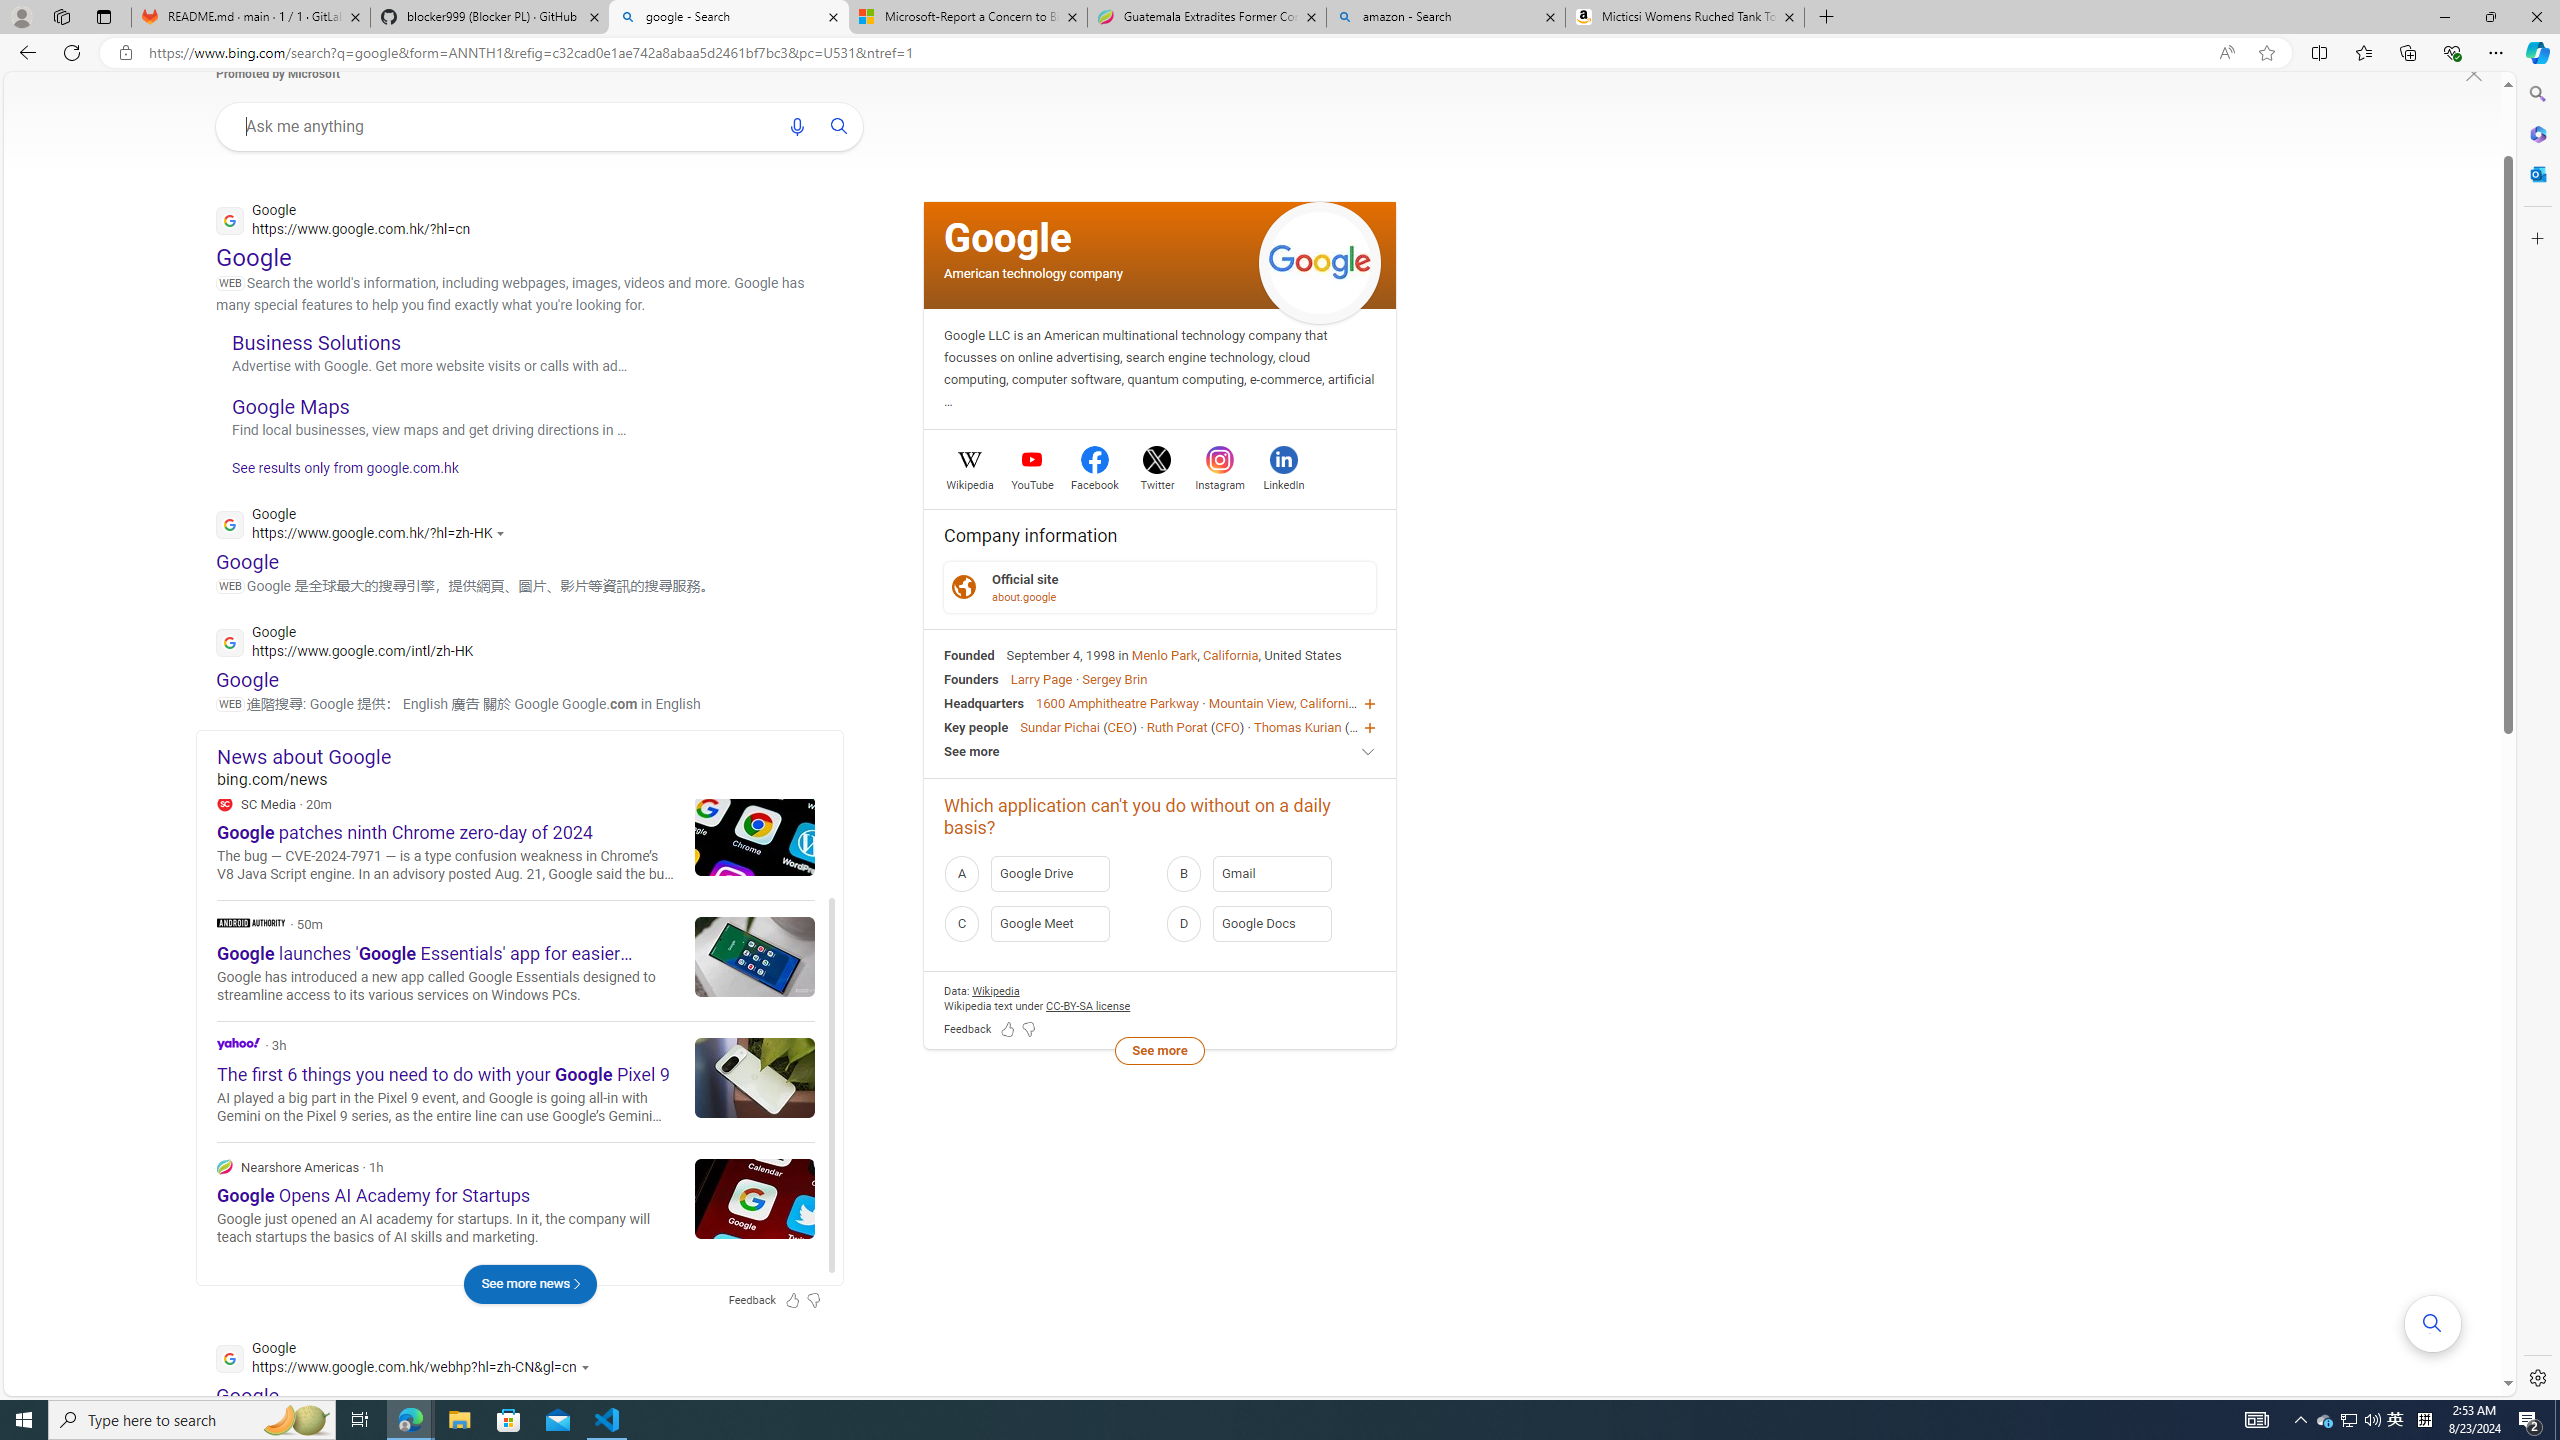  I want to click on B Gmail, so click(1270, 872).